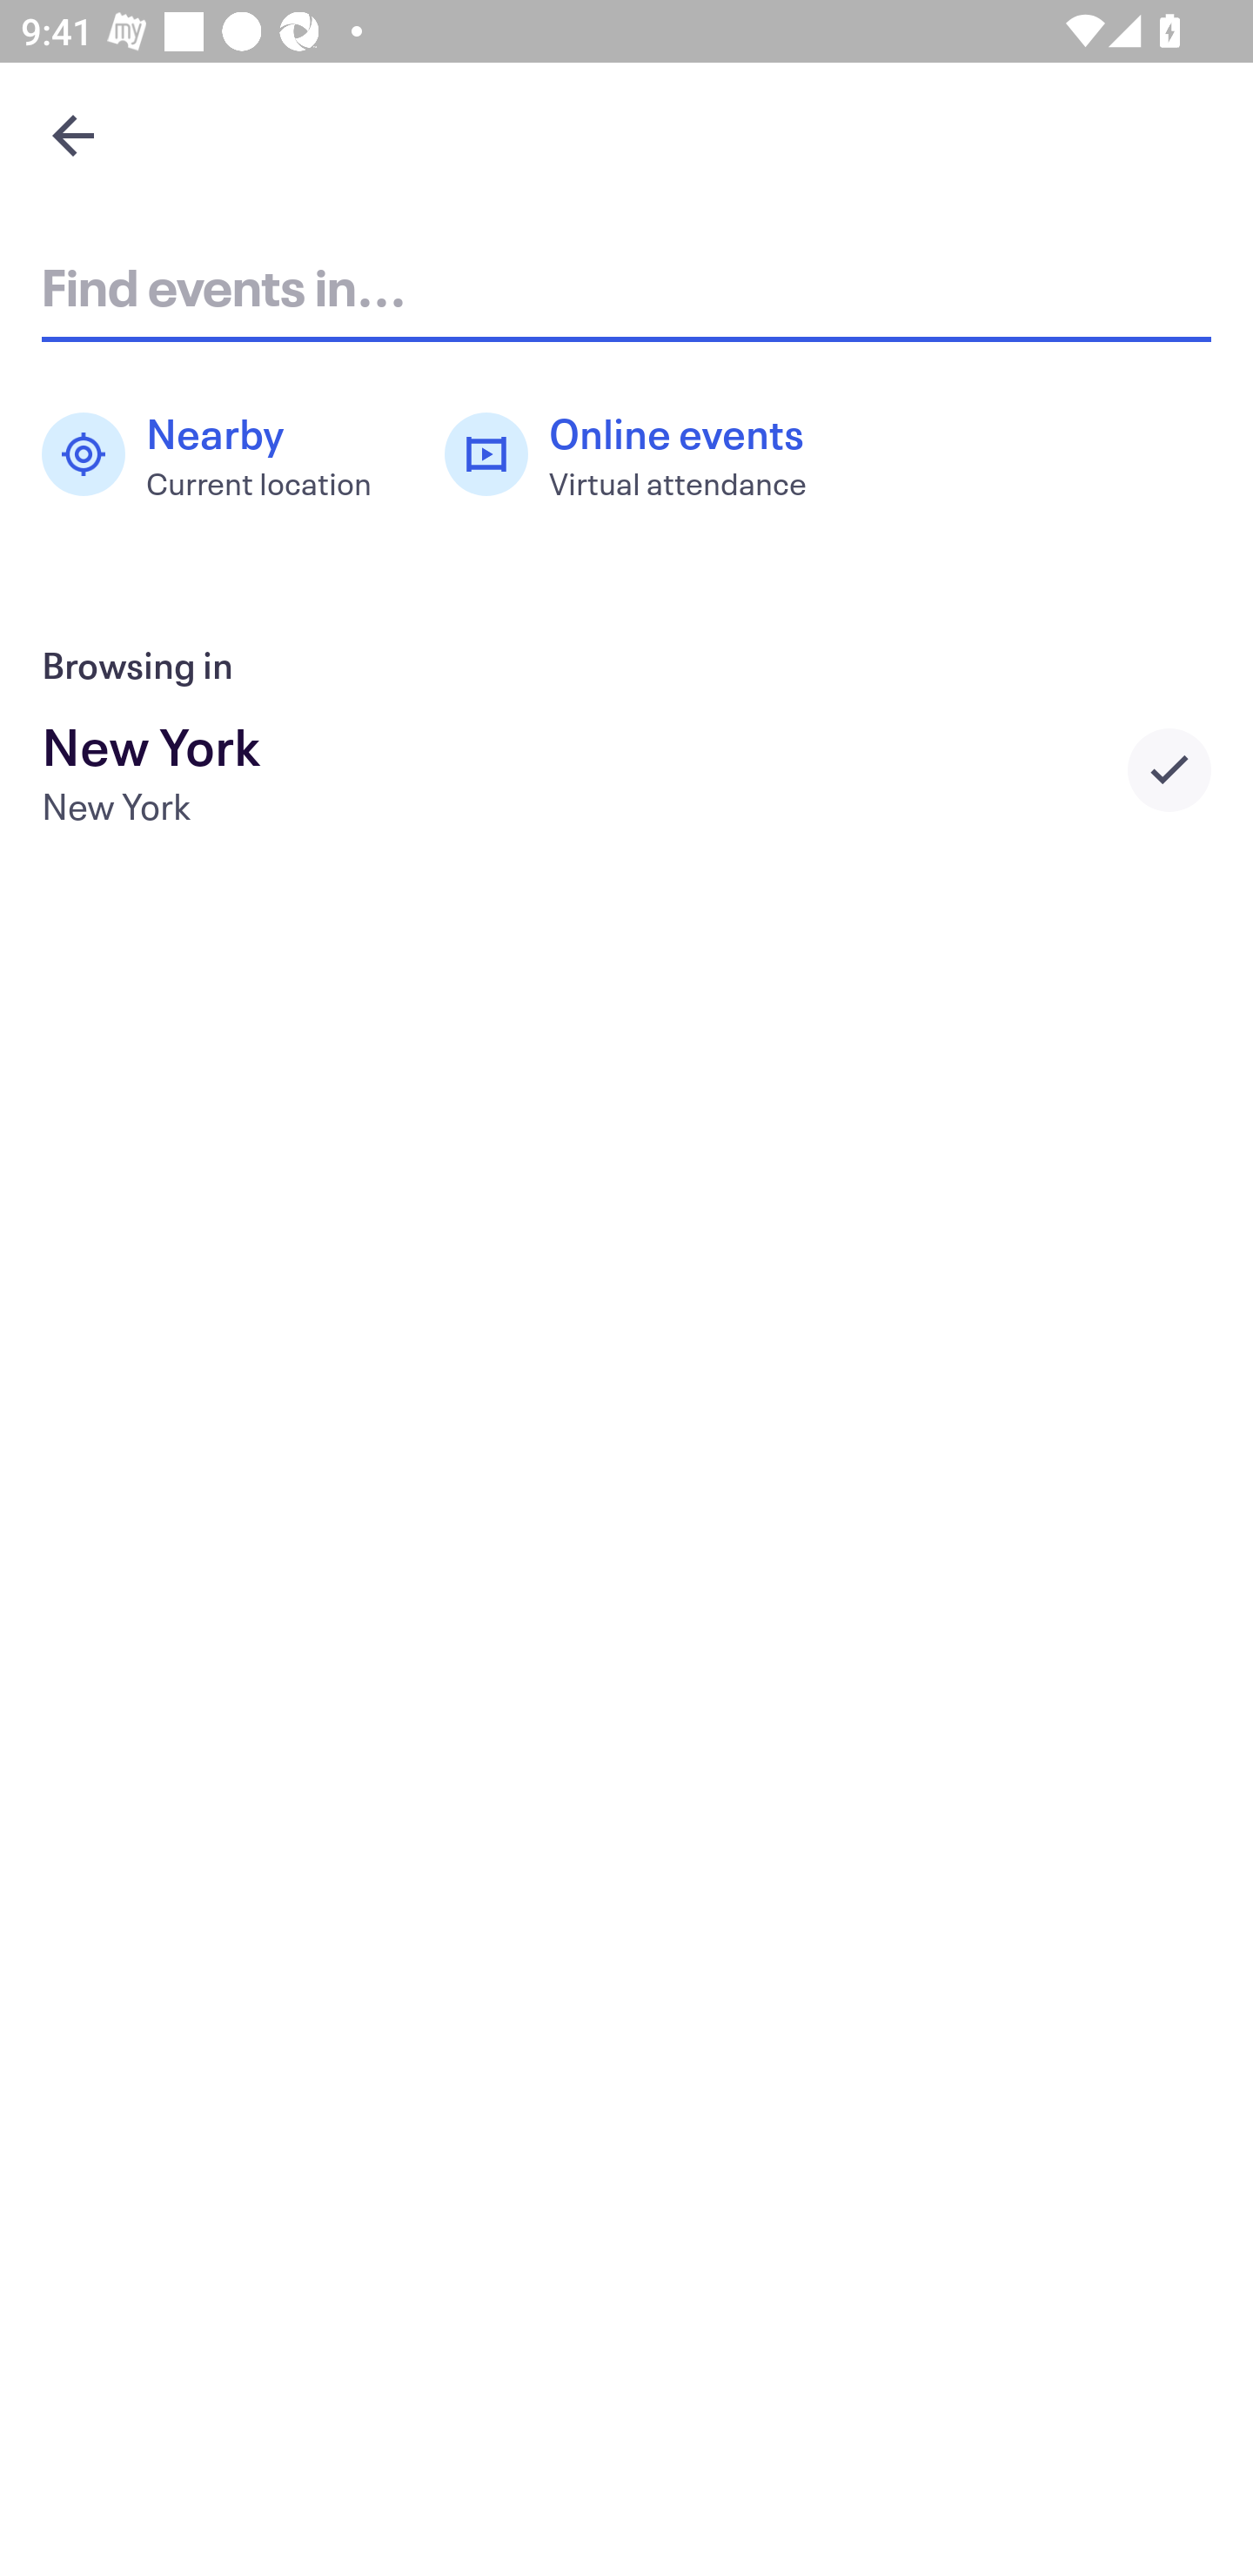 Image resolution: width=1253 pixels, height=2576 pixels. Describe the element at coordinates (222, 454) in the screenshot. I see `Nearby Current location` at that location.